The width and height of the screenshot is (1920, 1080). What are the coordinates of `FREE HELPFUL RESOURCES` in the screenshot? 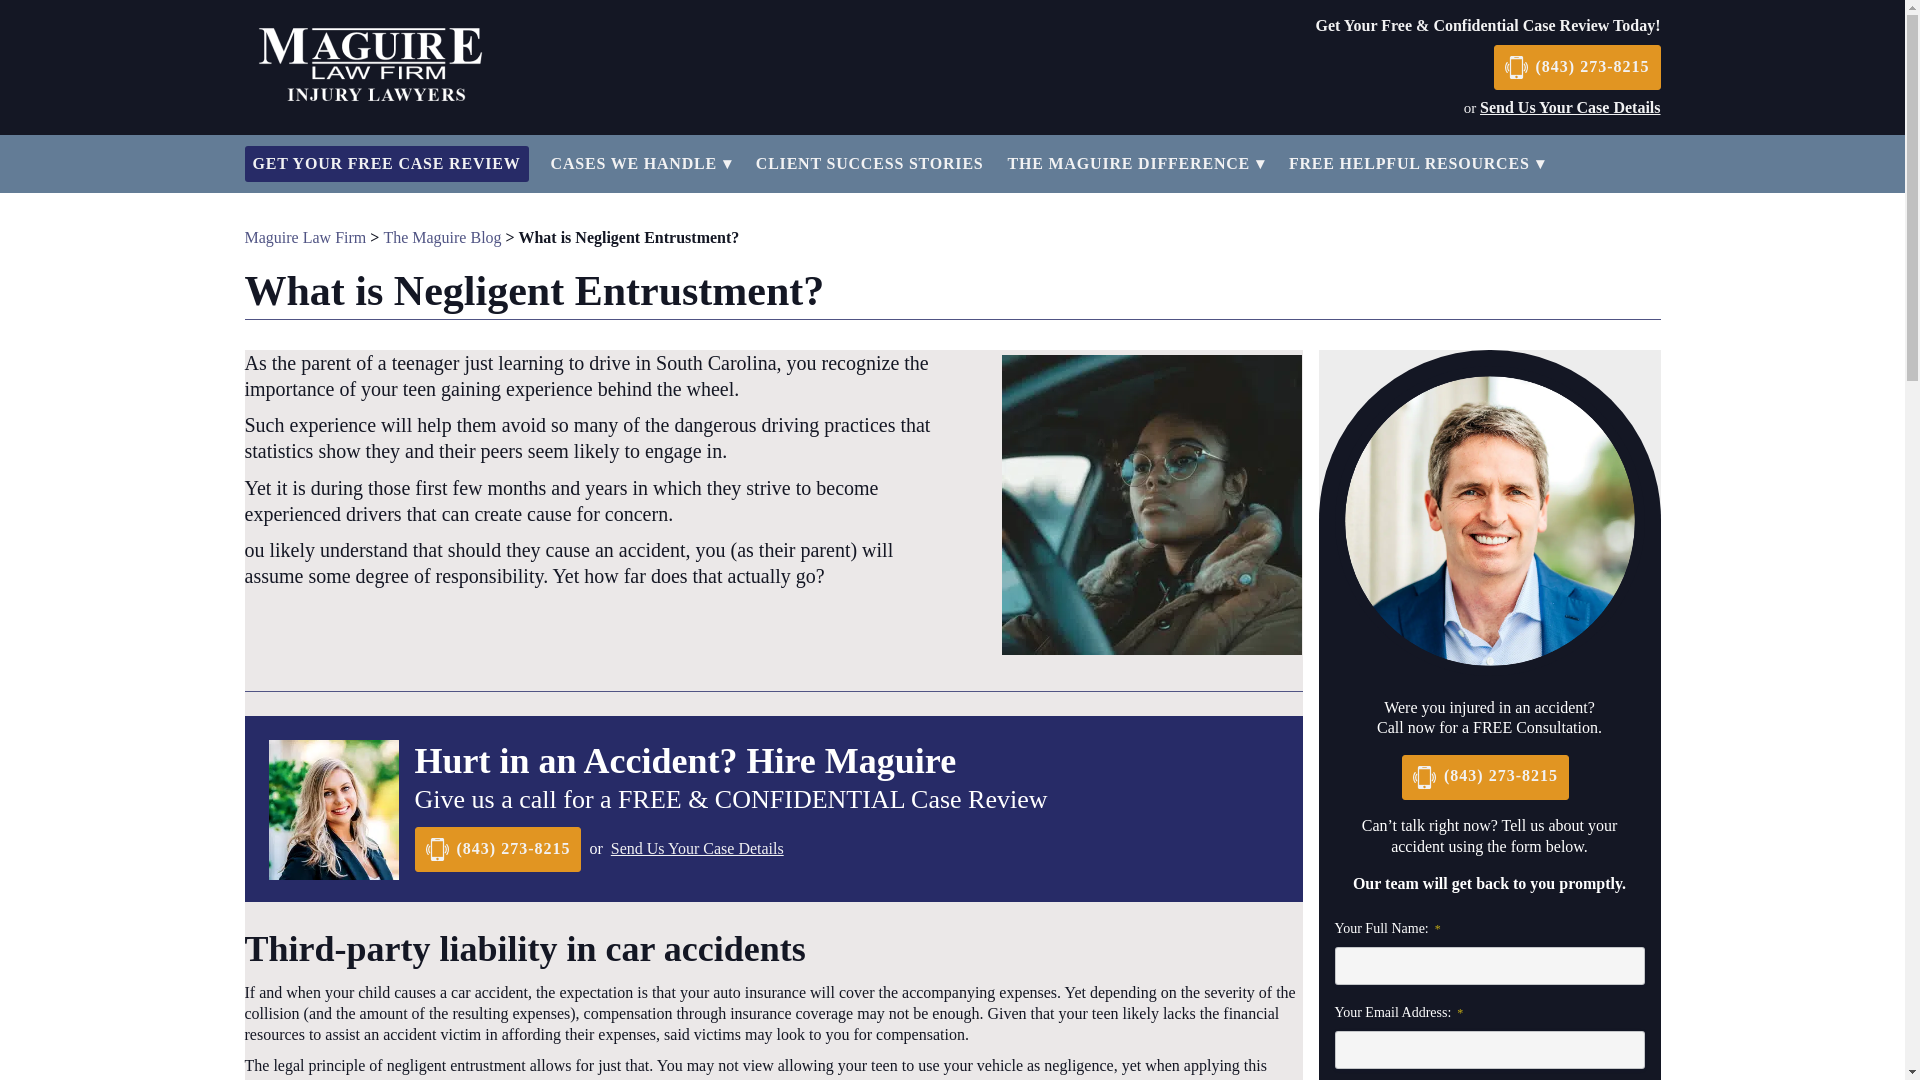 It's located at (1409, 164).